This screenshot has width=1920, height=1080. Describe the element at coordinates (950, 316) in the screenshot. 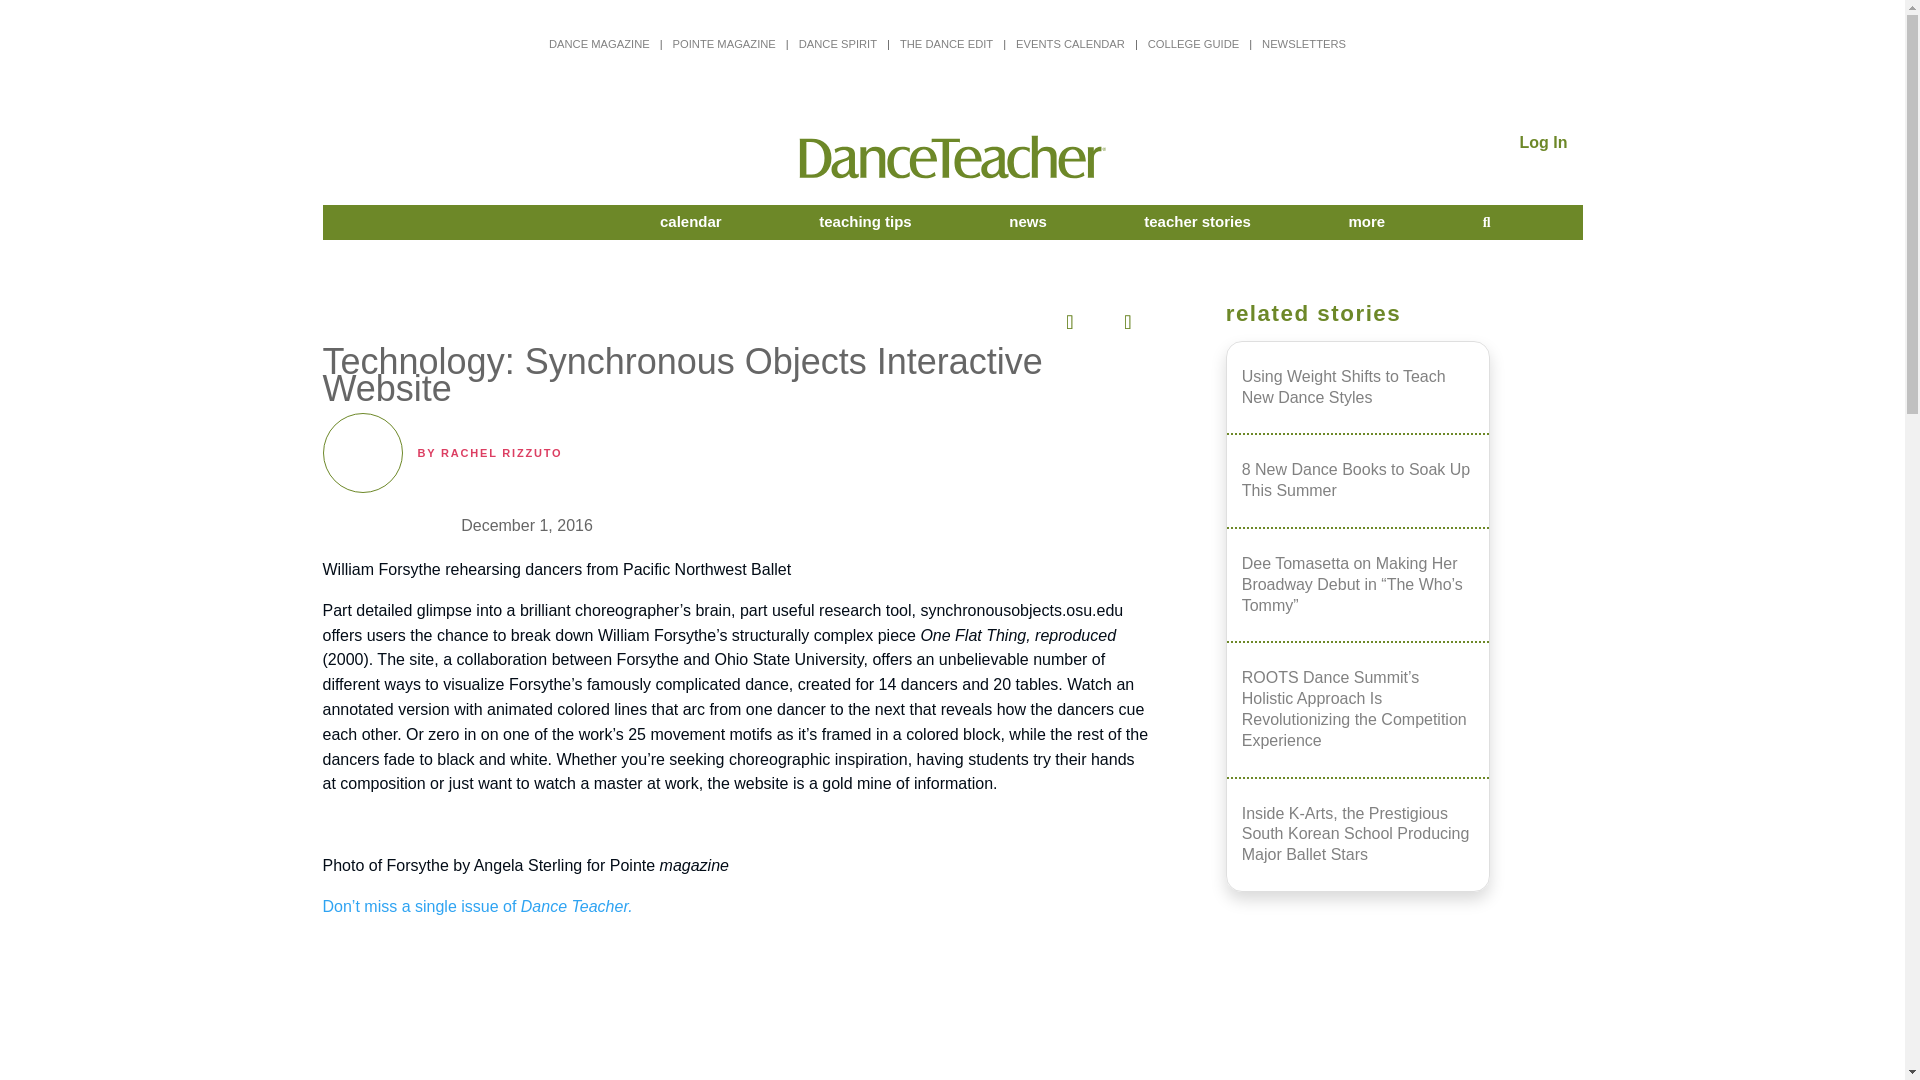

I see `Follow on Pinterest` at that location.